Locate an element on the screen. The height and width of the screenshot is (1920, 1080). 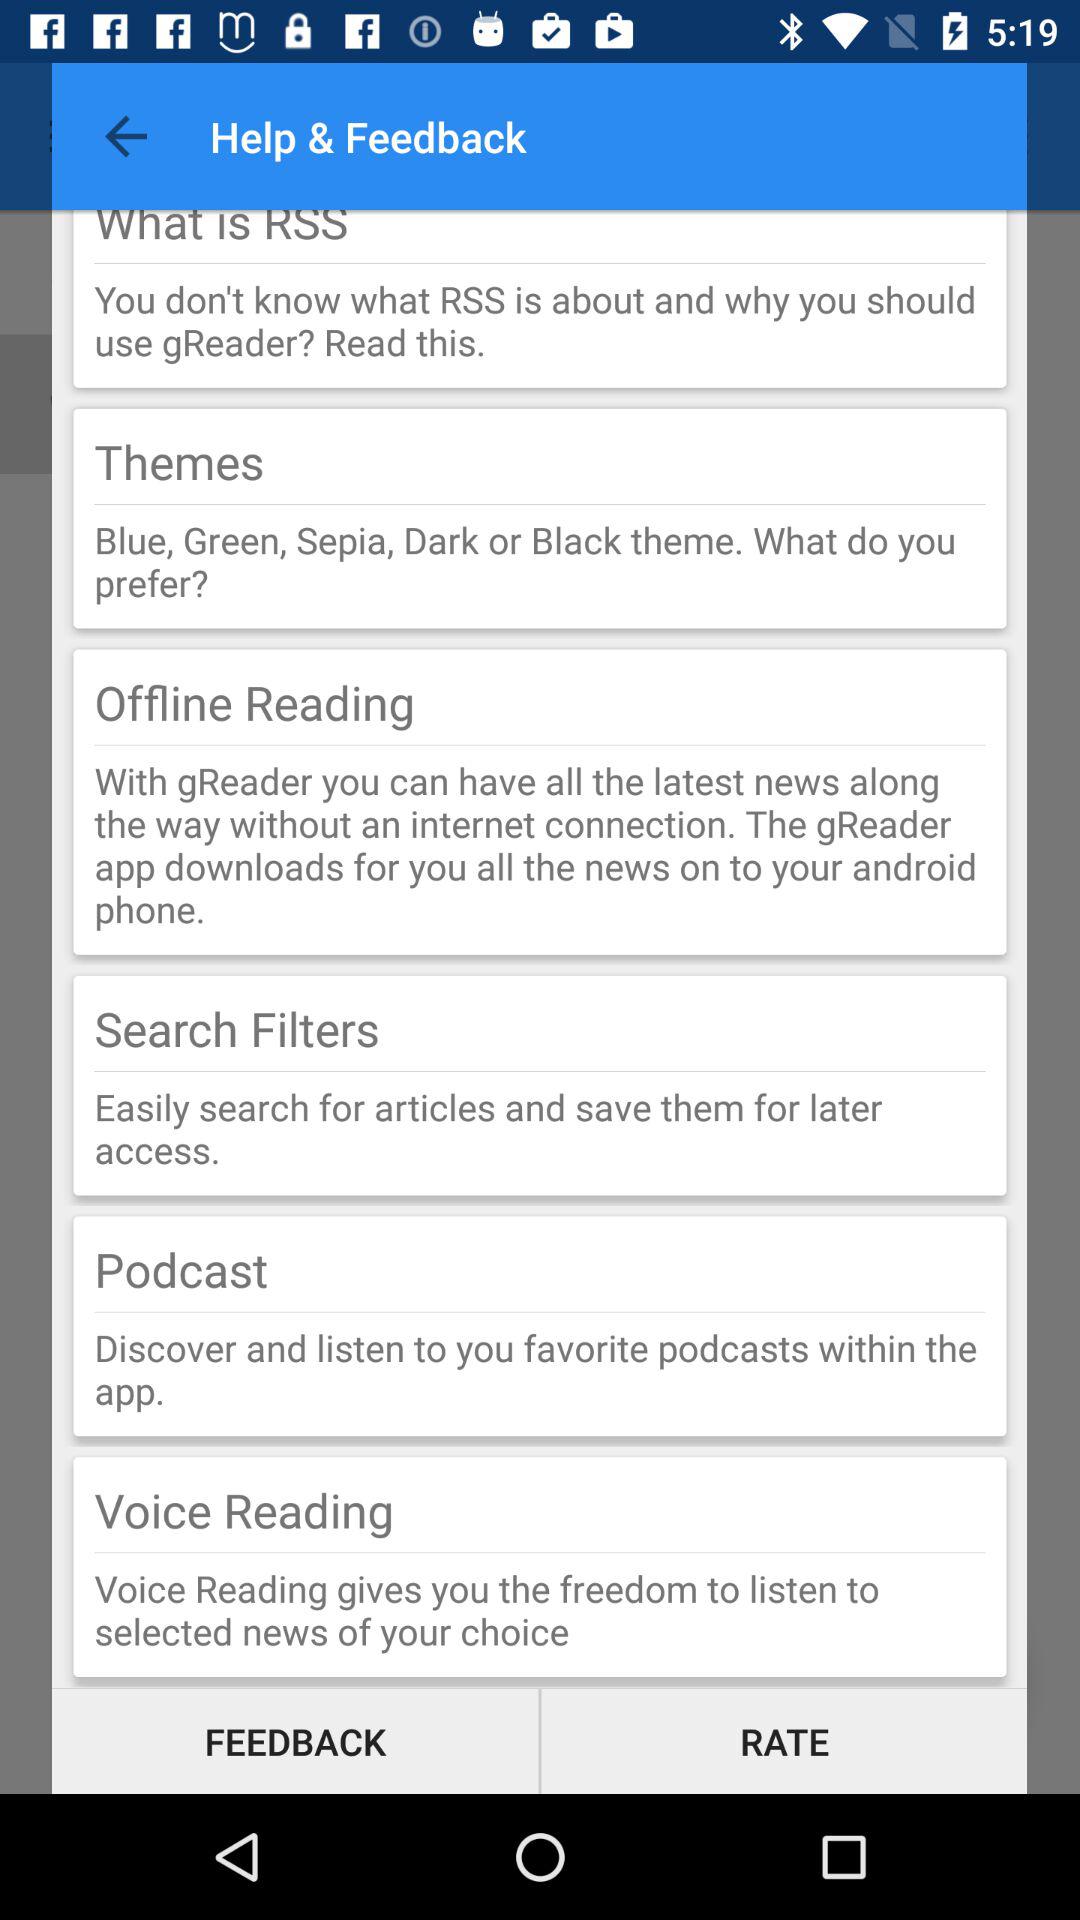
click the item above easily search for icon is located at coordinates (540, 1071).